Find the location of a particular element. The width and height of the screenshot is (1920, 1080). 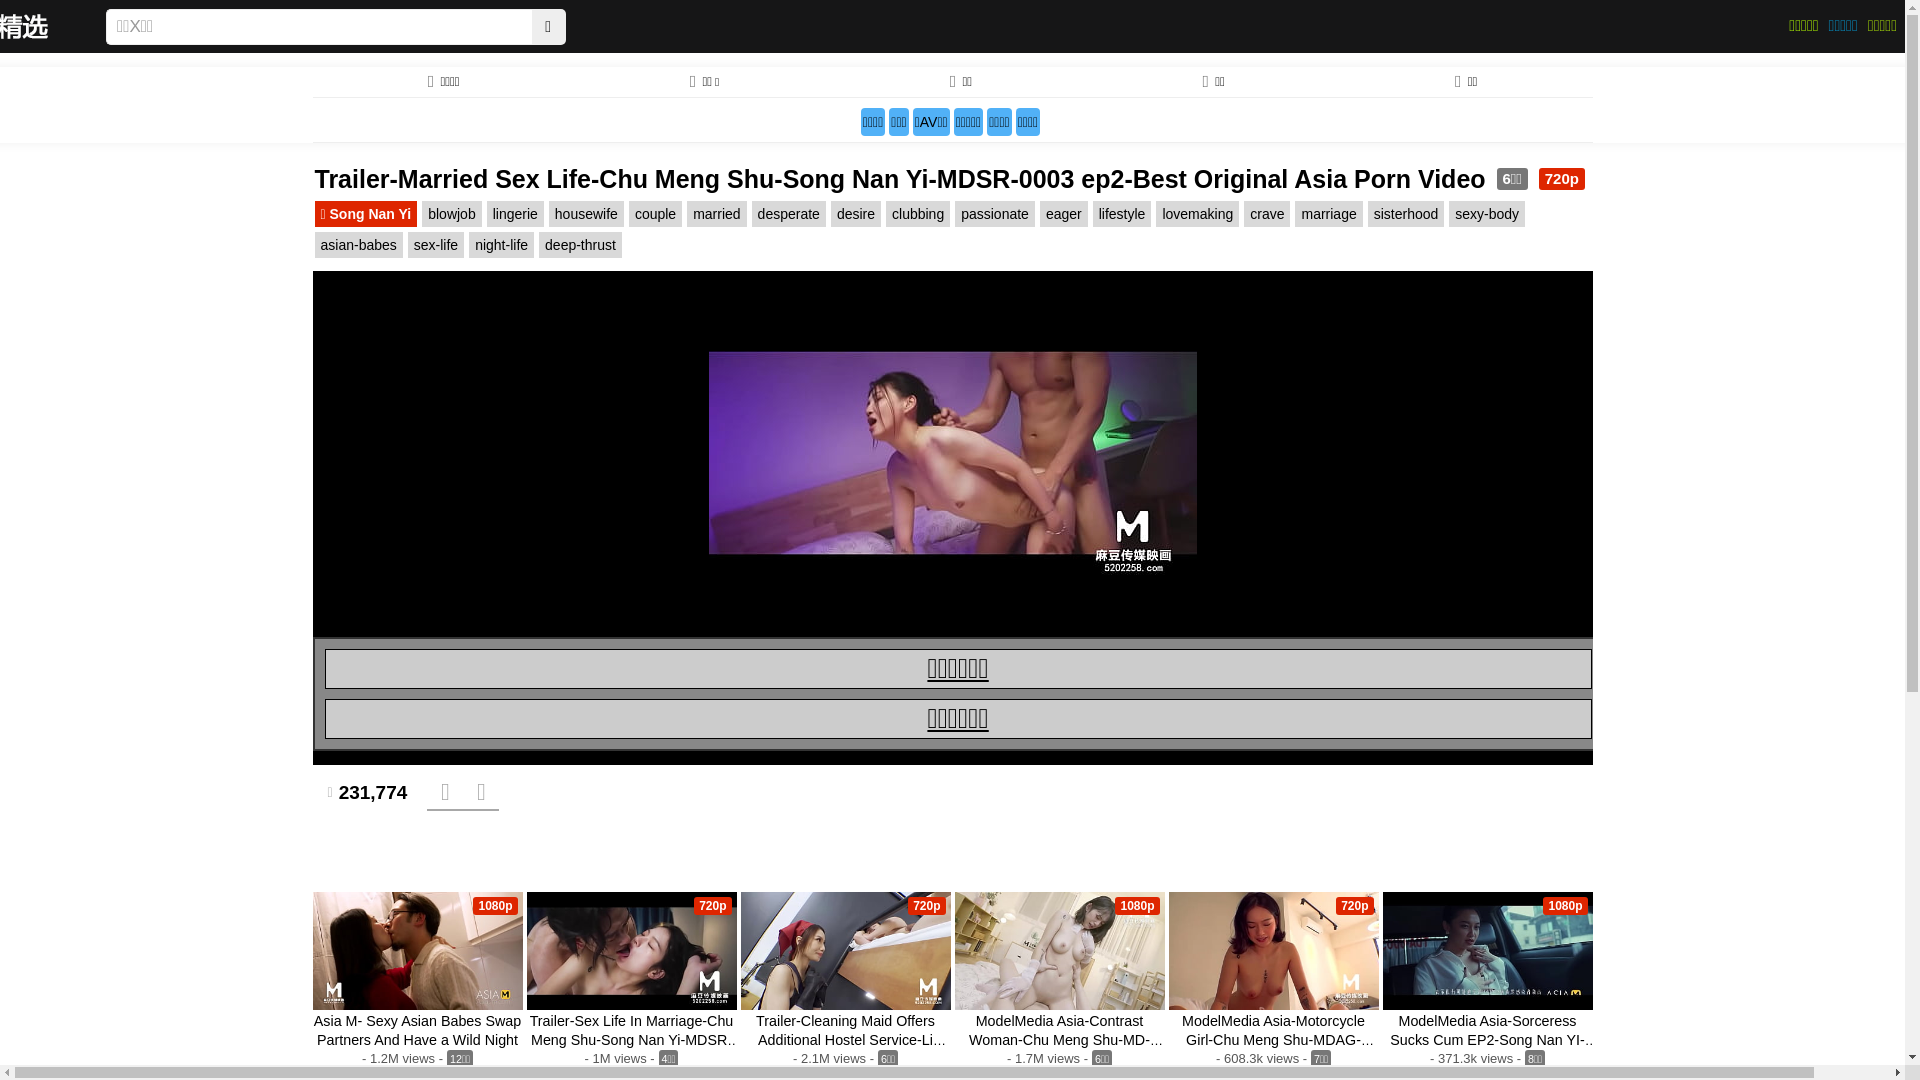

1080p is located at coordinates (1487, 951).